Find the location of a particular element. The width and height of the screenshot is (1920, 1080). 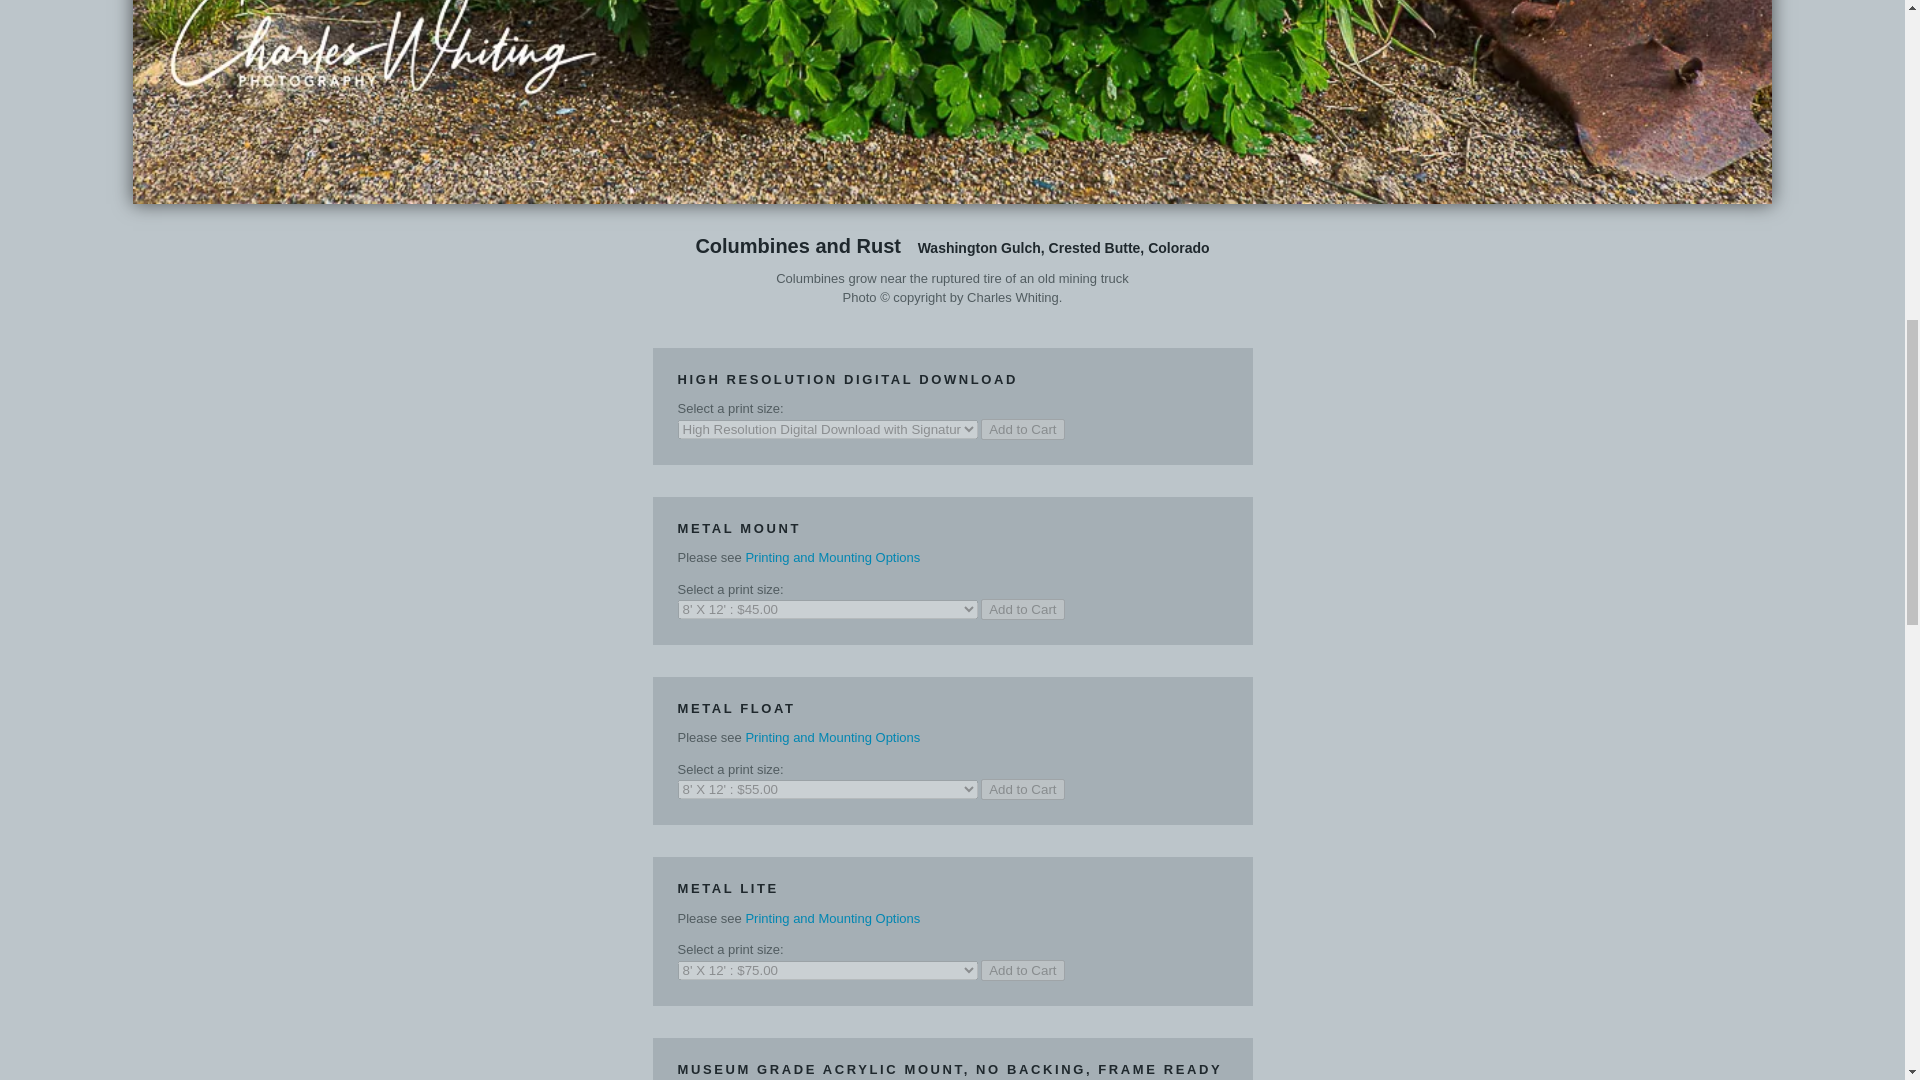

Printing and Mounting Options is located at coordinates (832, 918).